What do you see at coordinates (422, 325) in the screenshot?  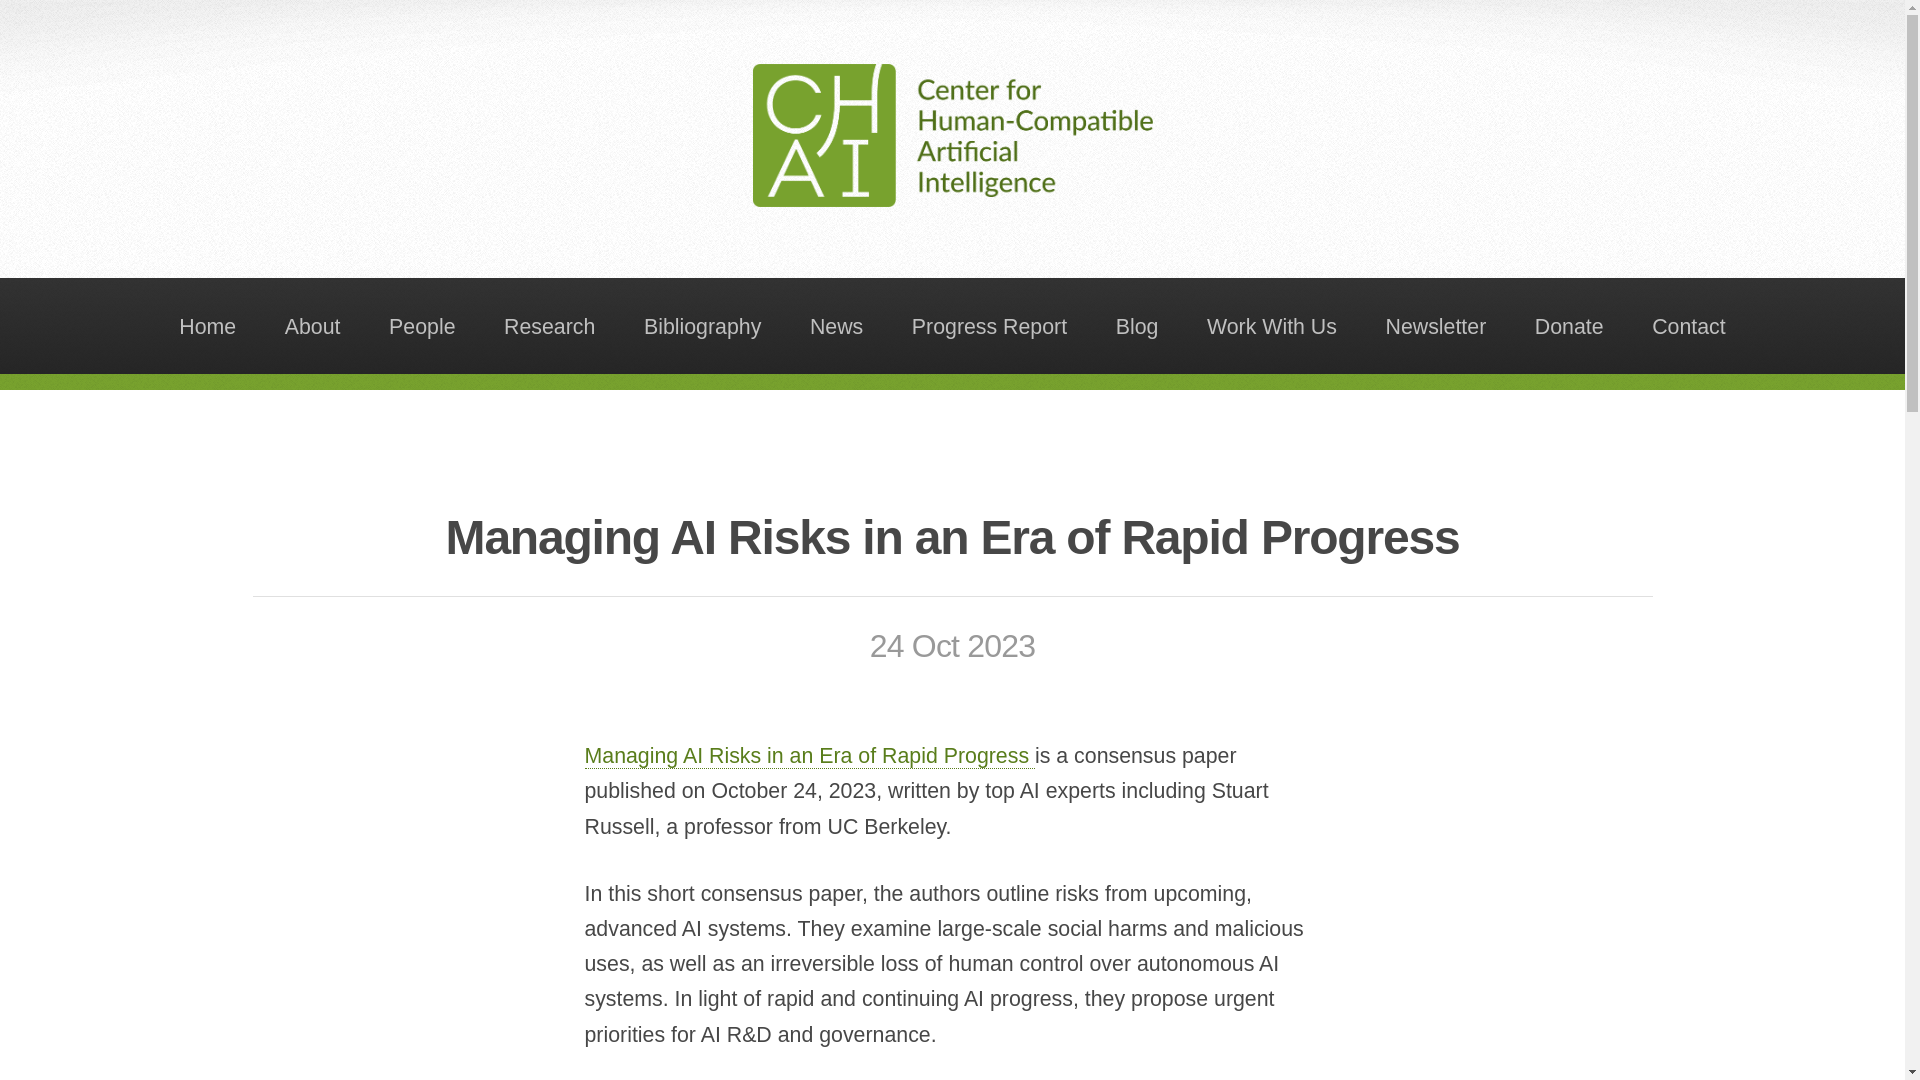 I see `People` at bounding box center [422, 325].